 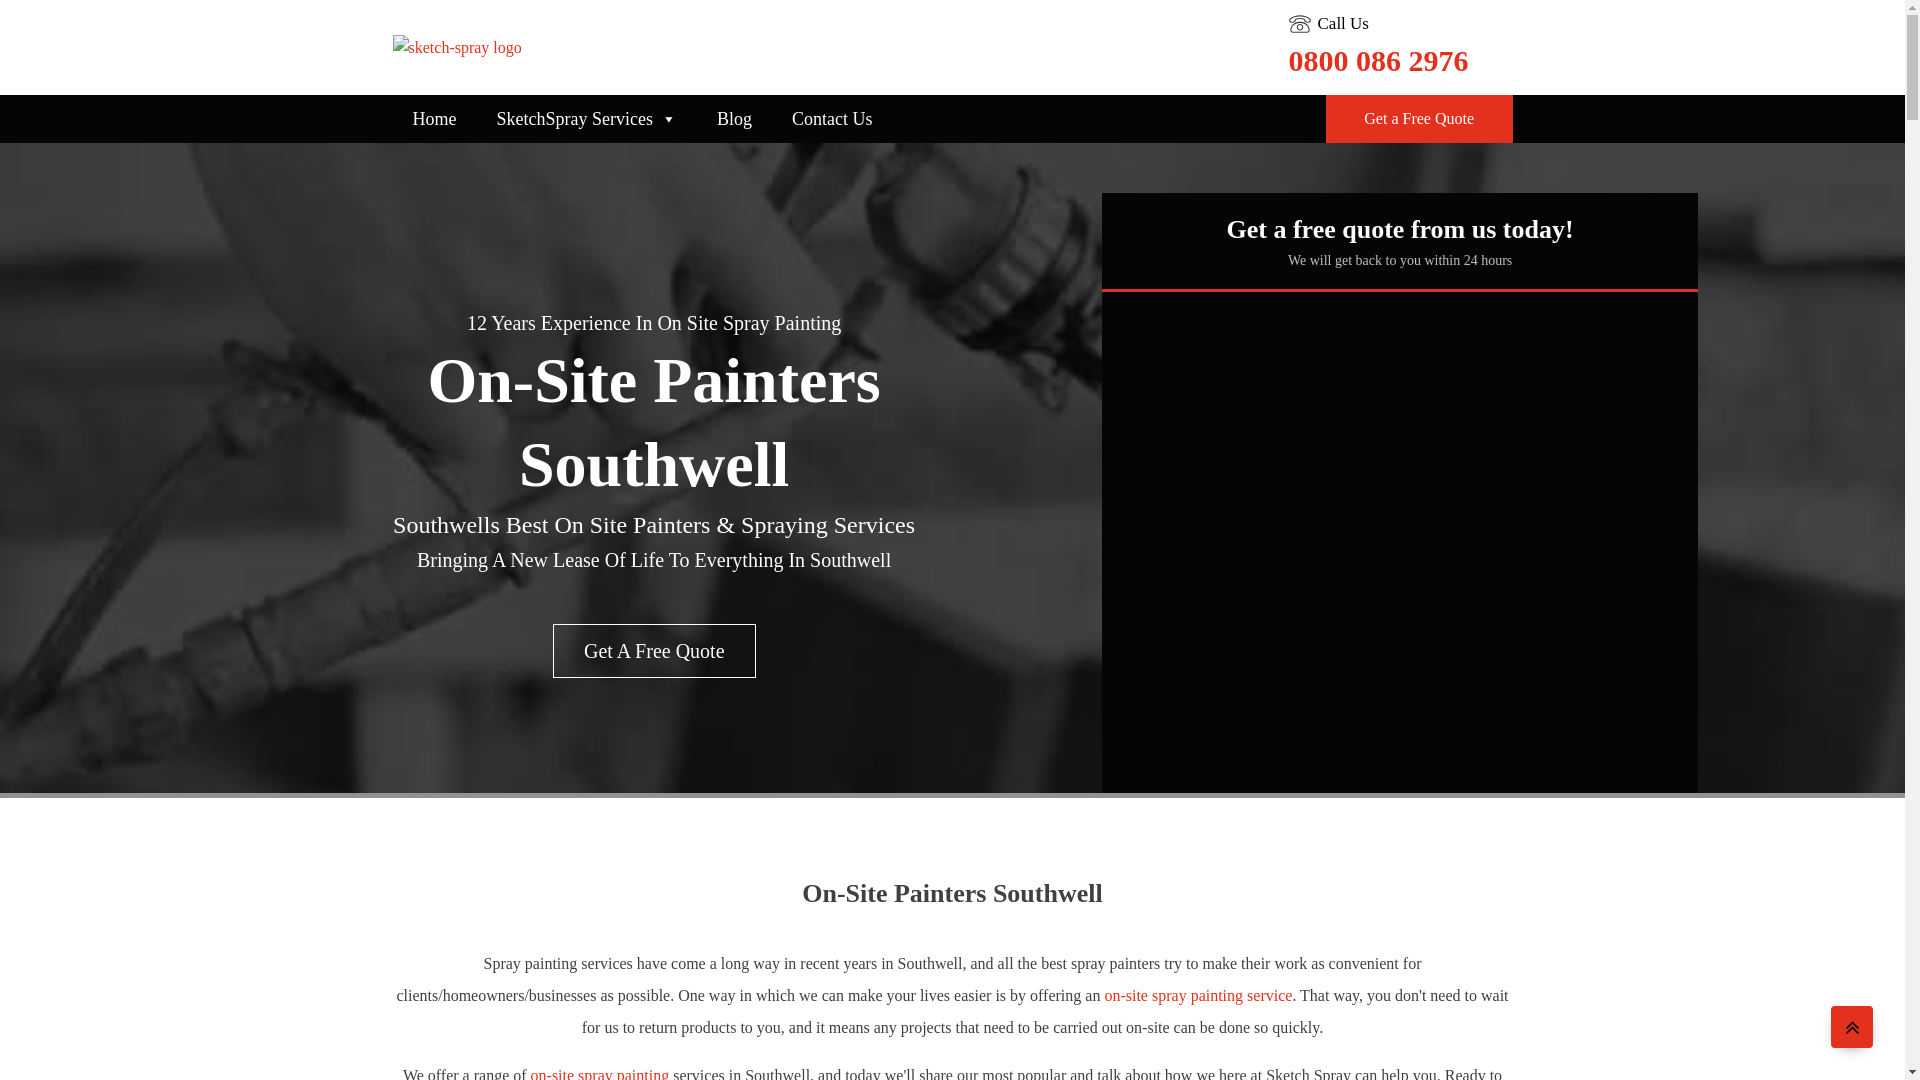 I want to click on on-site spray painting service, so click(x=1198, y=996).